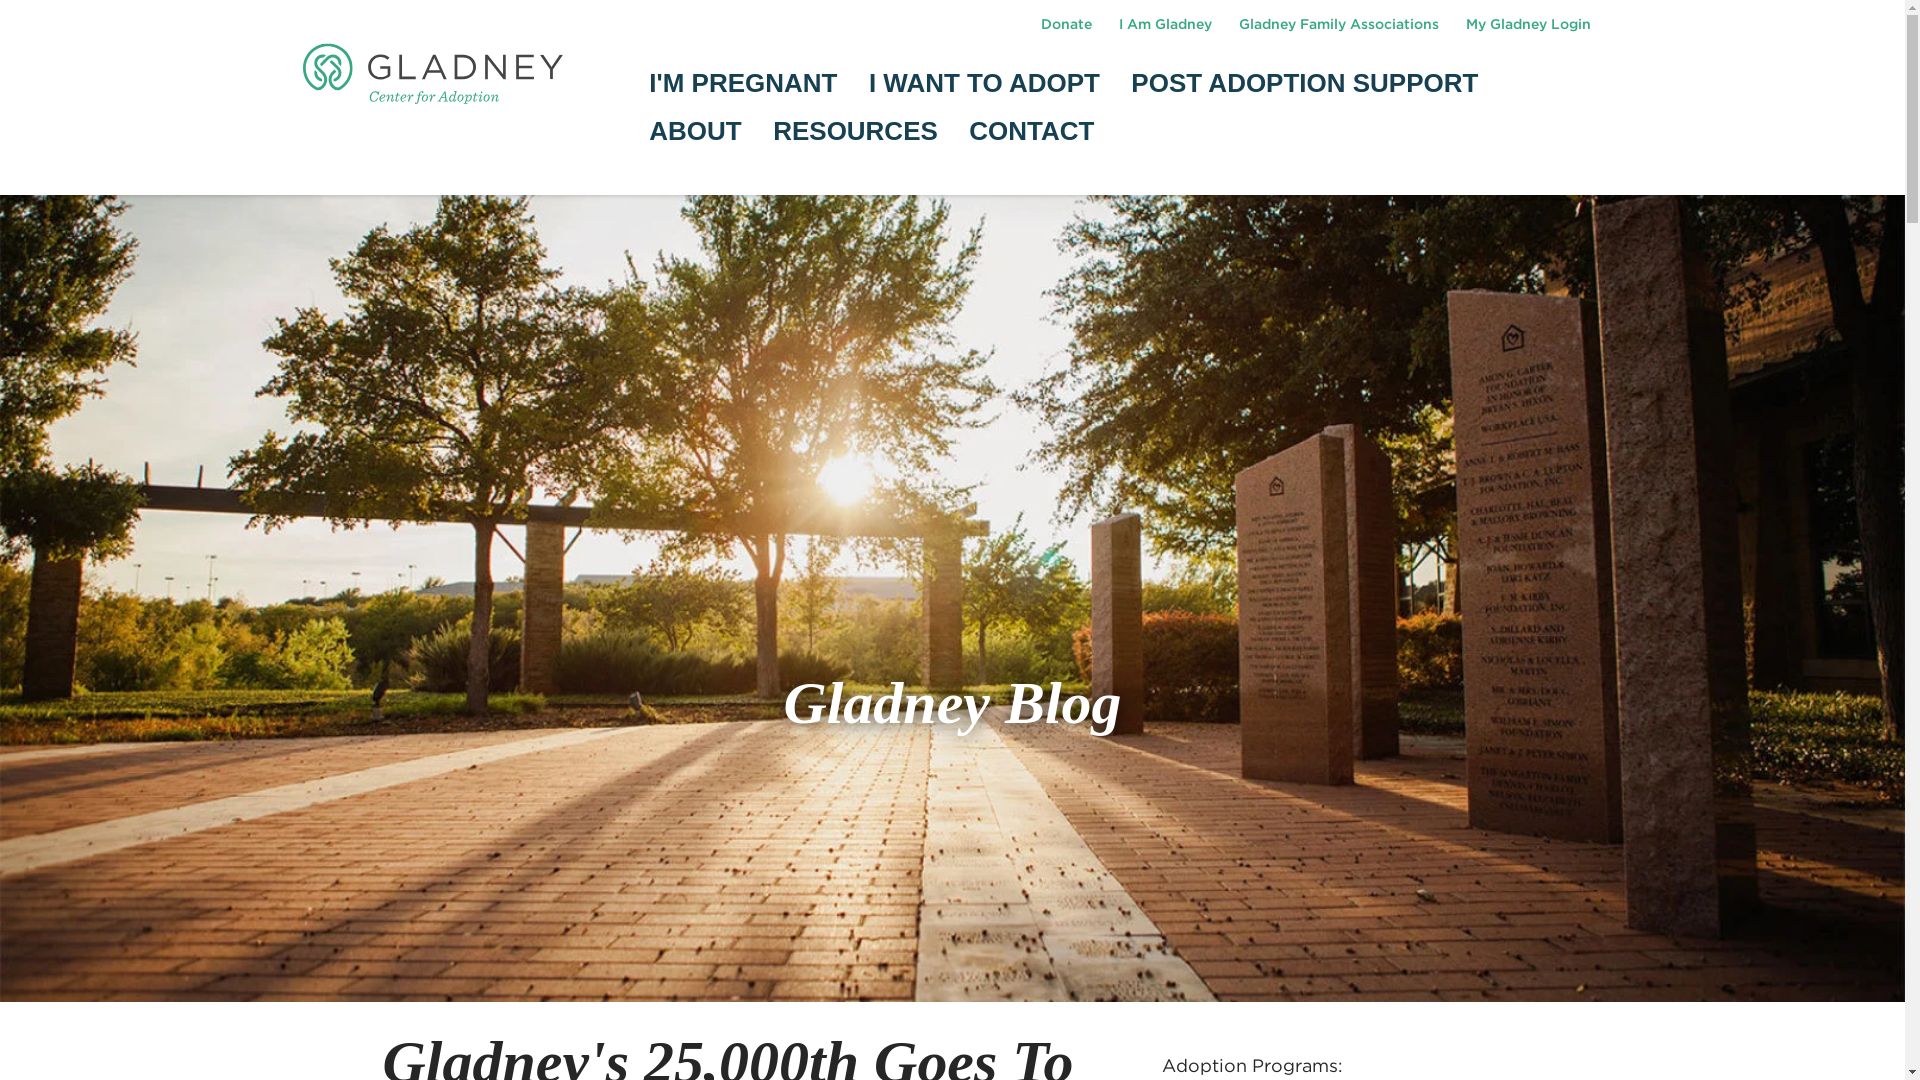  Describe the element at coordinates (984, 84) in the screenshot. I see `I WANT TO ADOPT` at that location.